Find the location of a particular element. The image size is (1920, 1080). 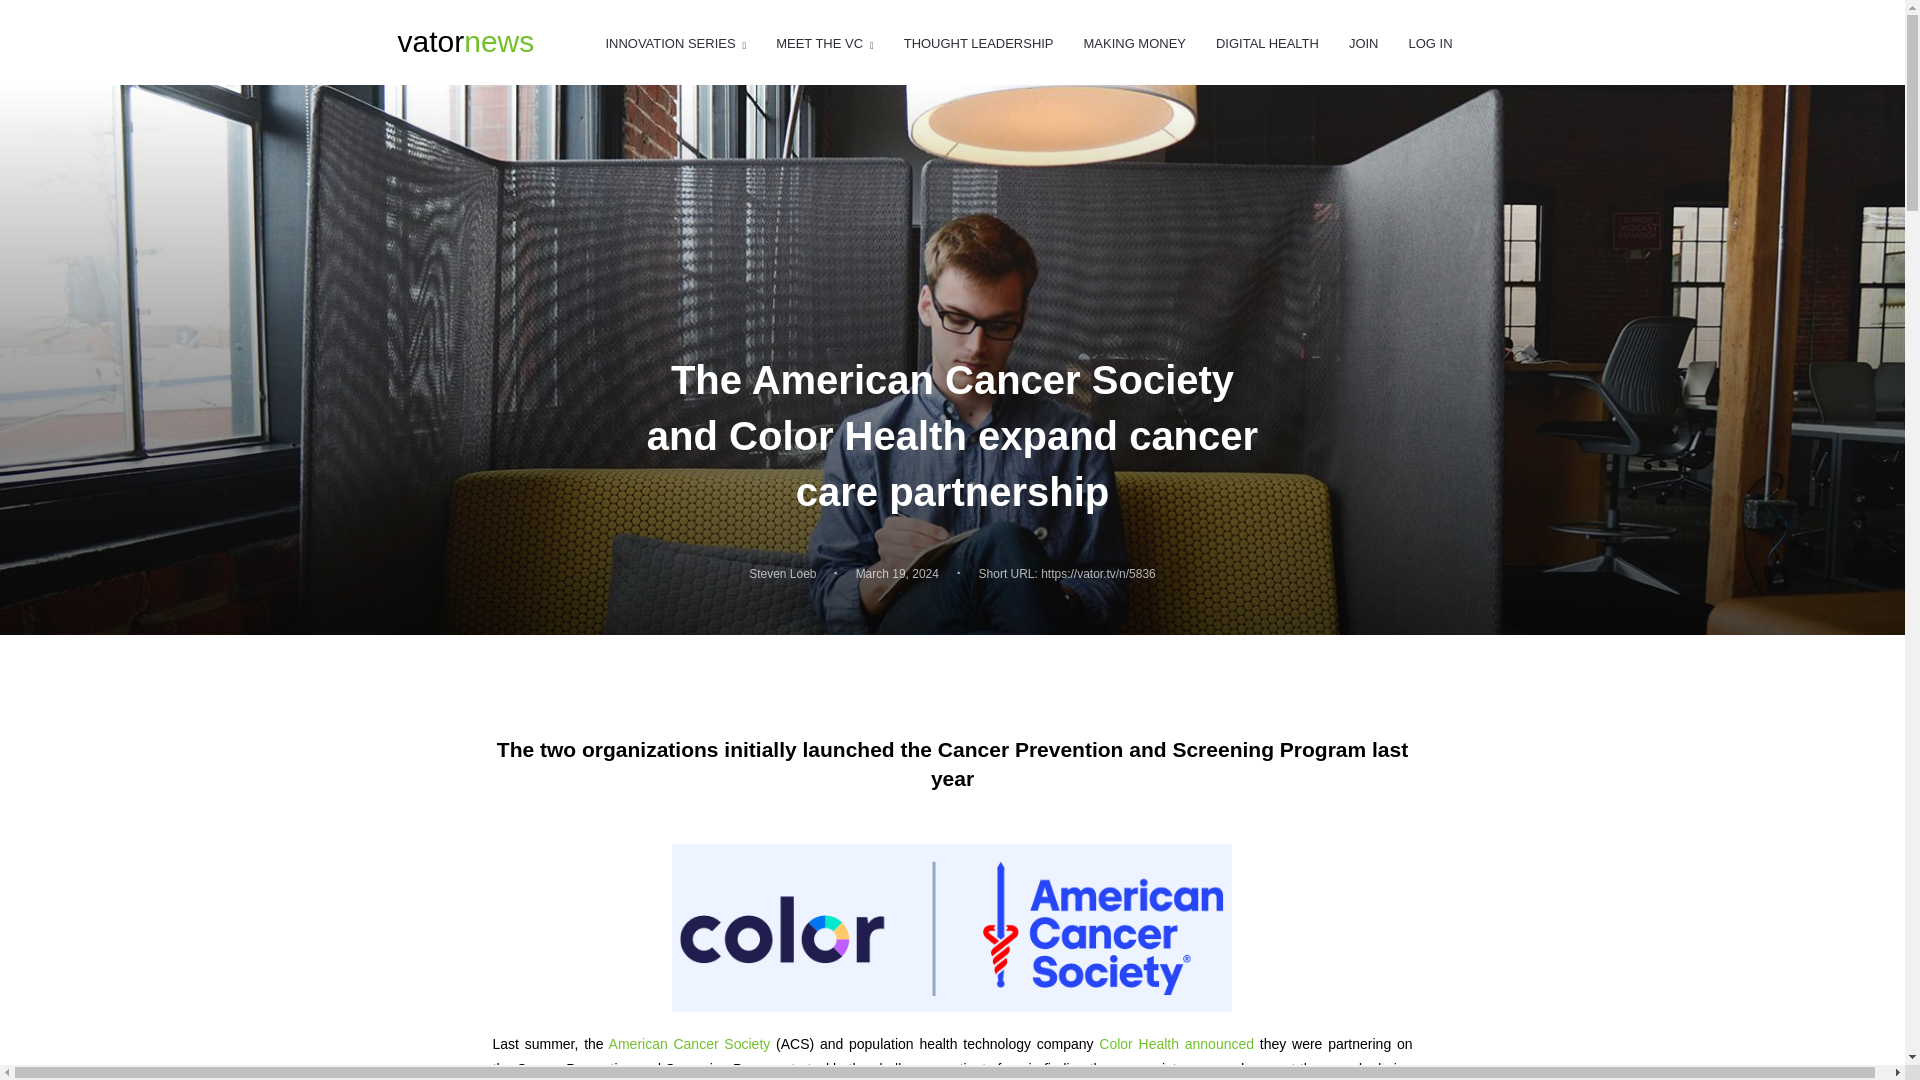

Color Health is located at coordinates (1138, 1043).